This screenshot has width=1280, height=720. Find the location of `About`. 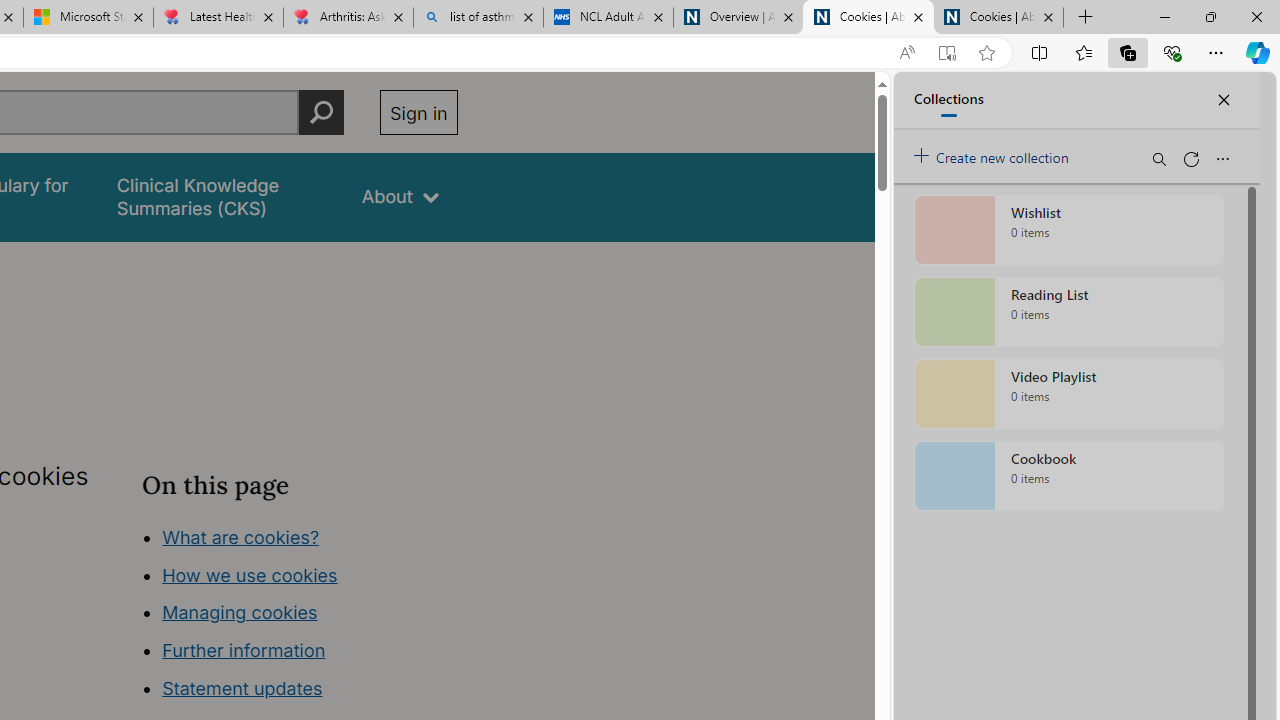

About is located at coordinates (400, 196).